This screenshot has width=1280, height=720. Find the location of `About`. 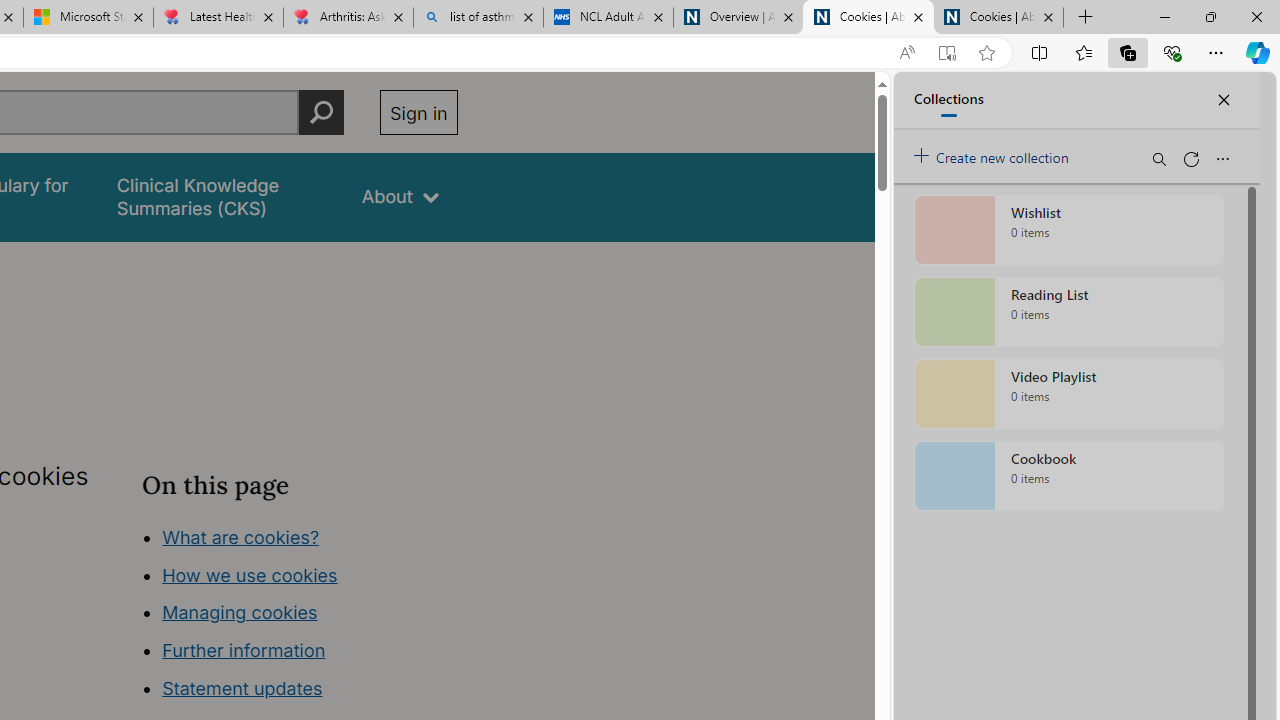

About is located at coordinates (400, 196).